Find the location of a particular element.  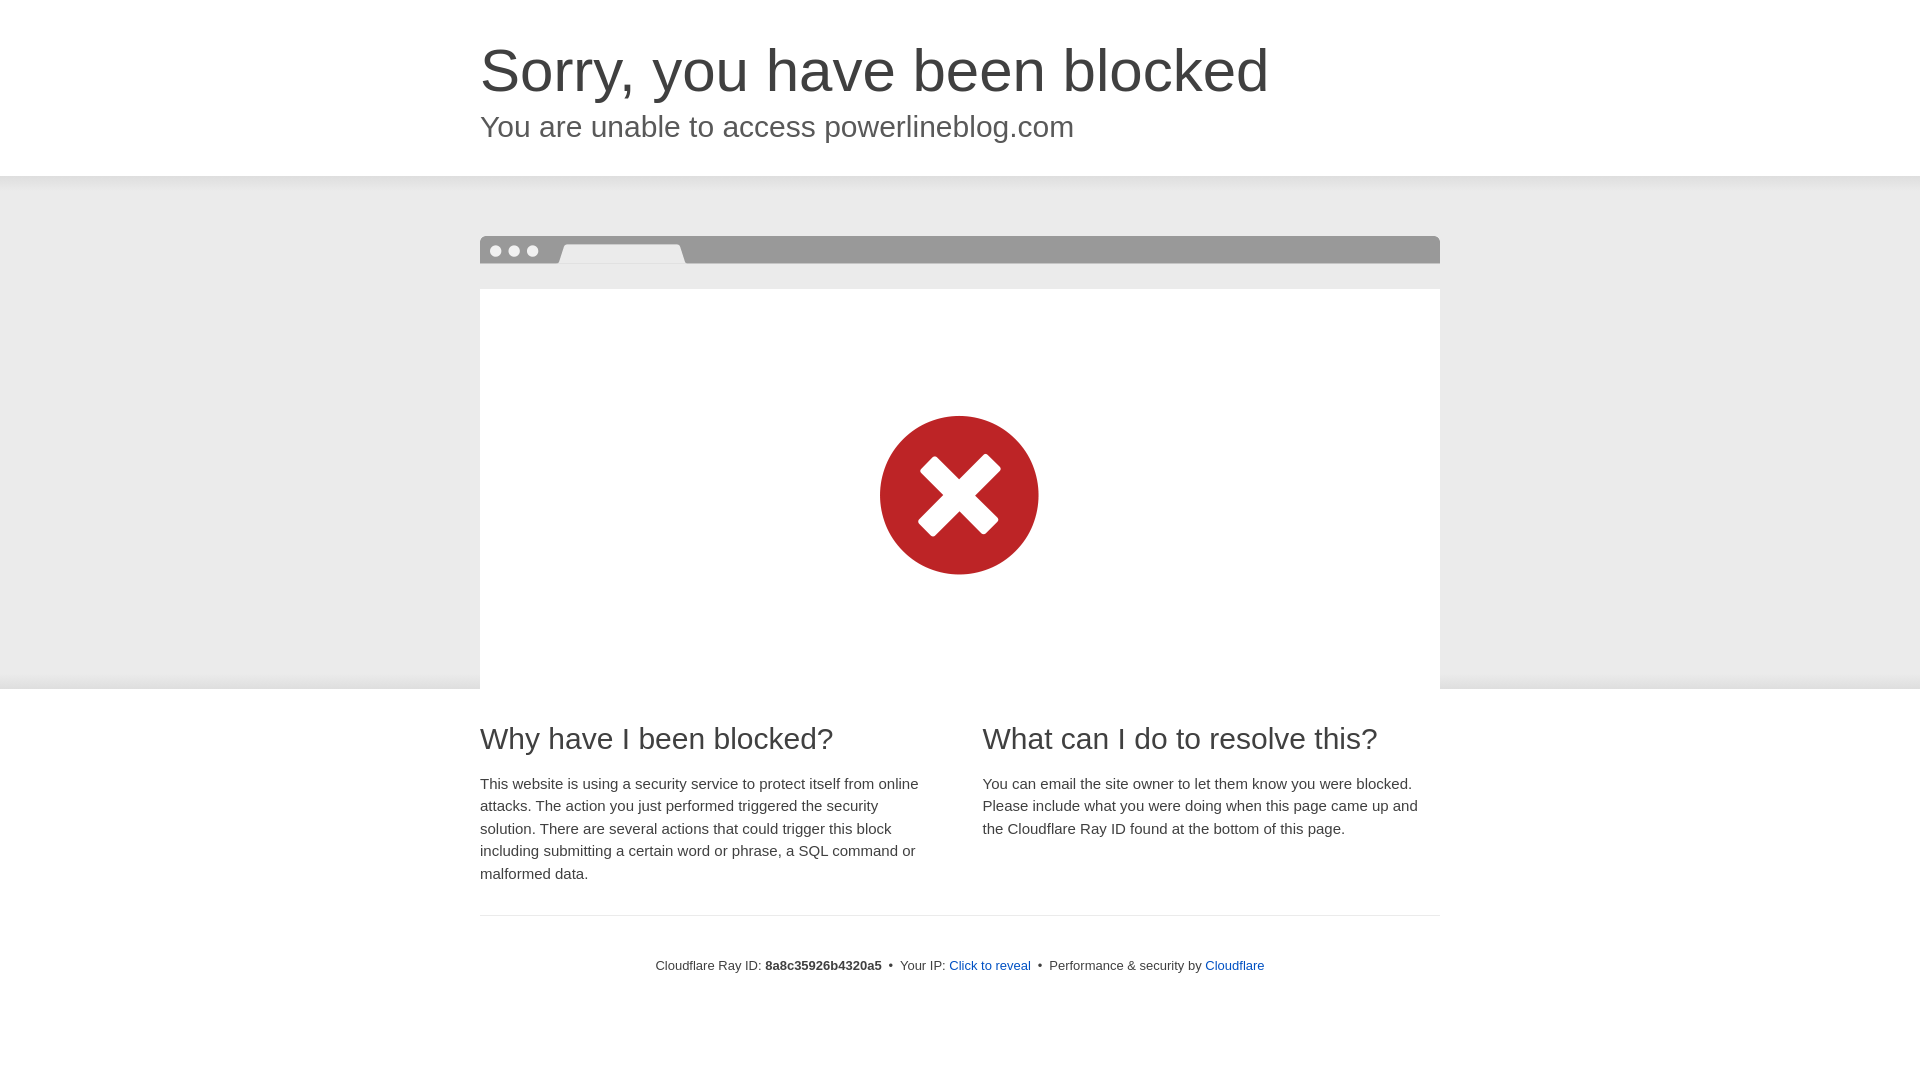

Click to reveal is located at coordinates (990, 966).